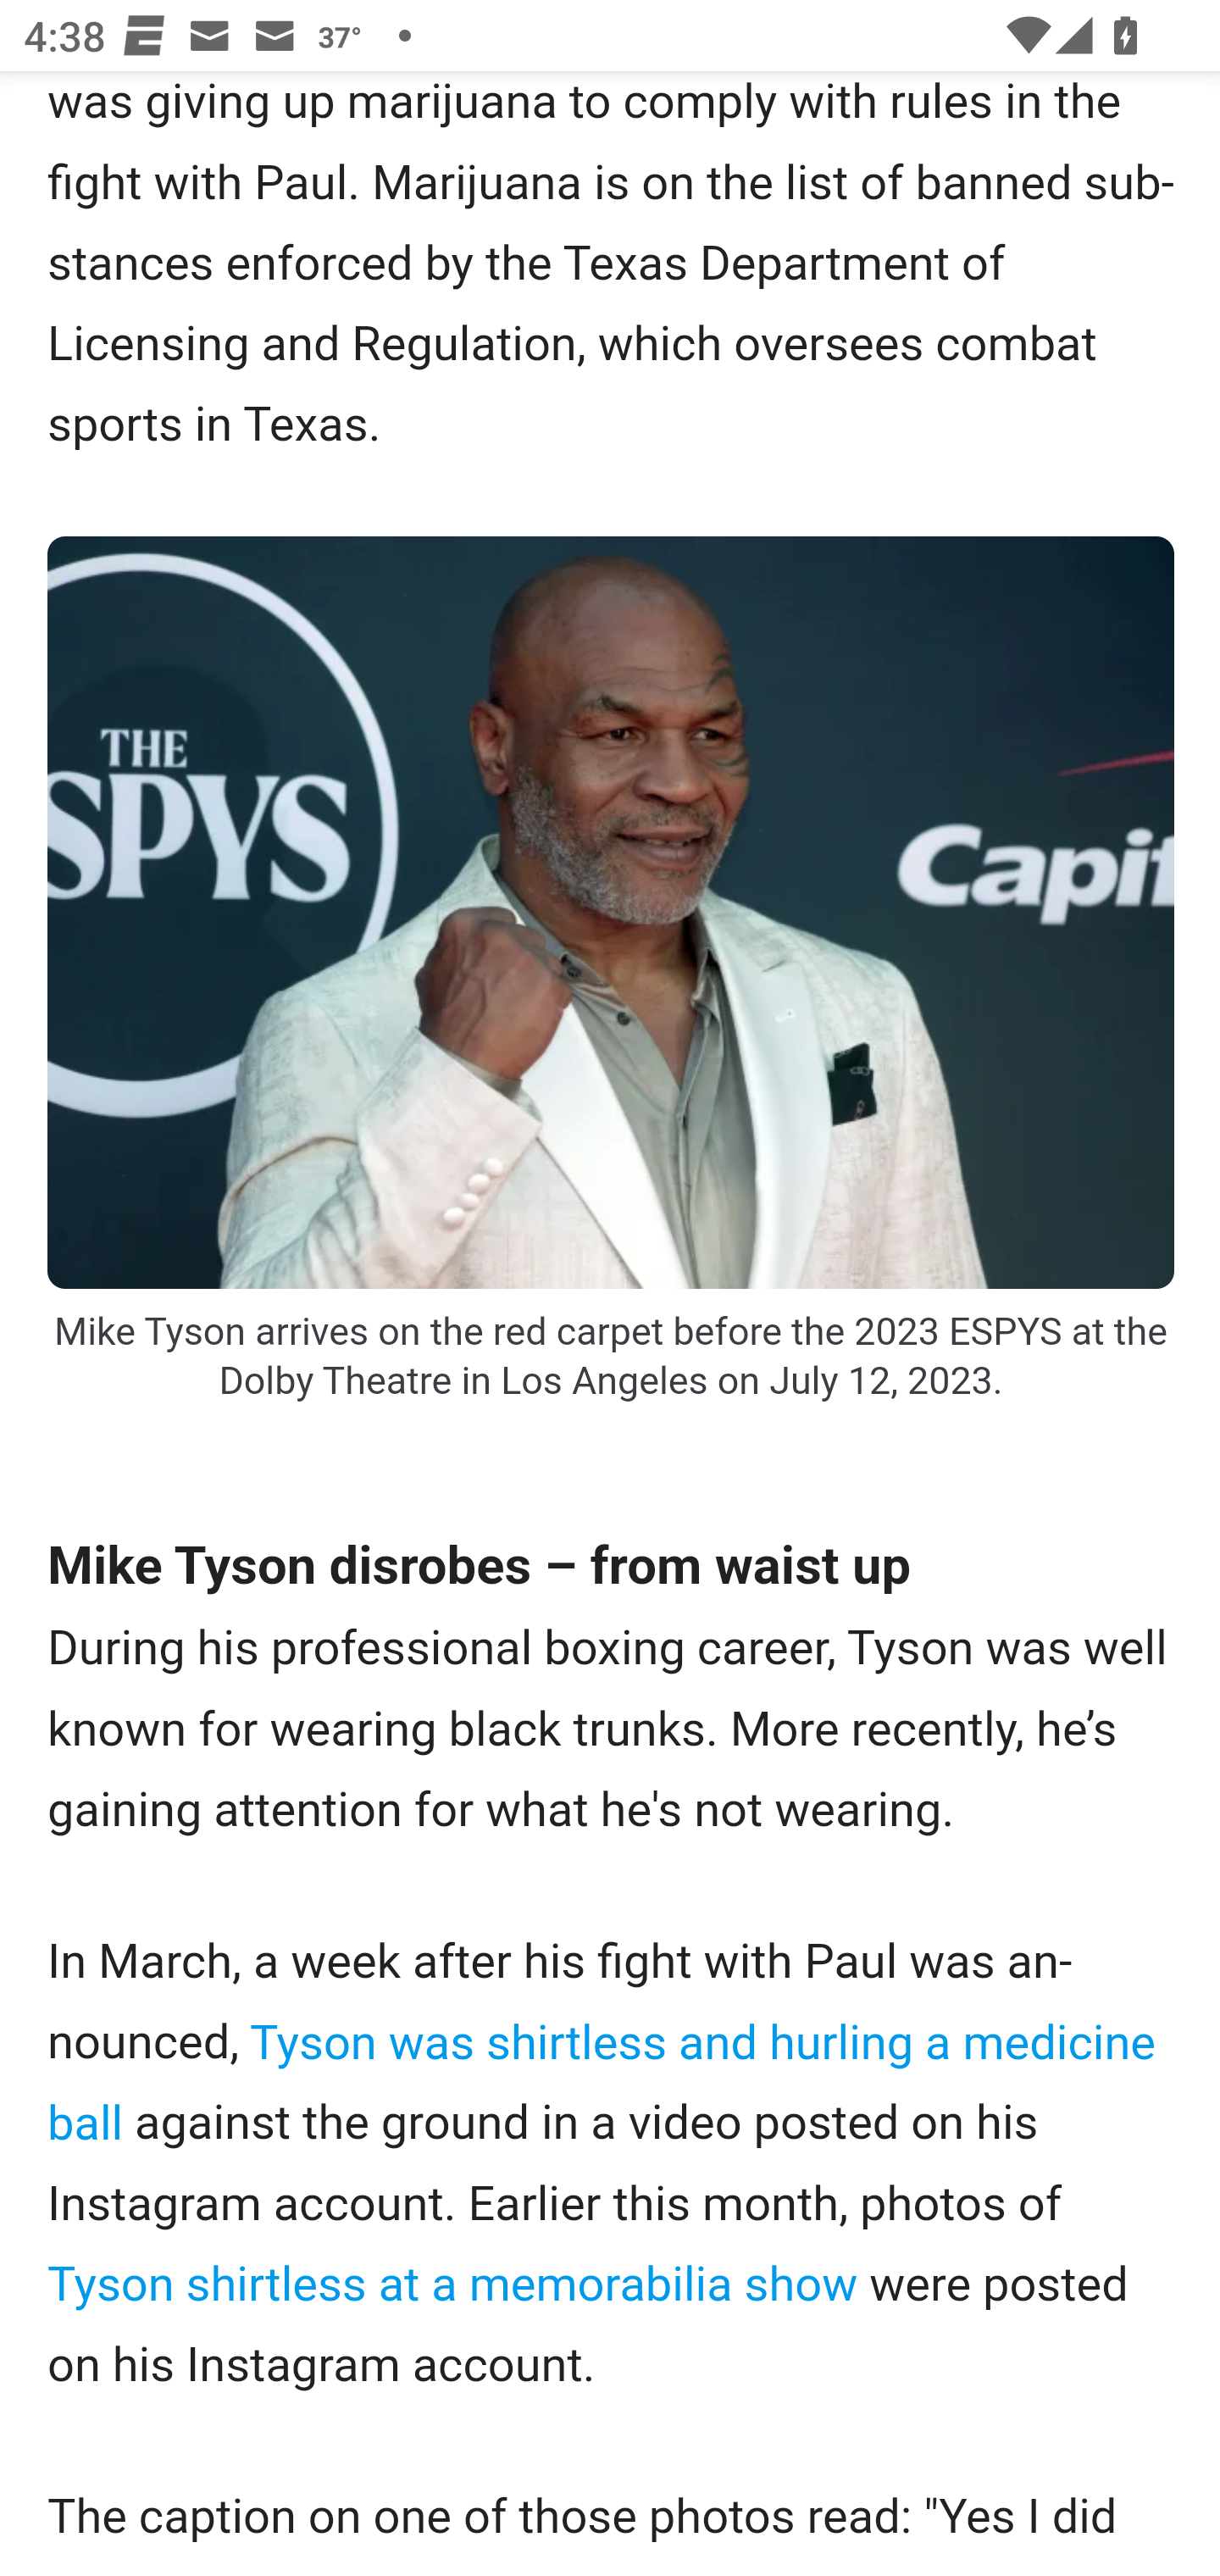 The width and height of the screenshot is (1220, 2576). What do you see at coordinates (602, 2083) in the screenshot?
I see `Tyson was shirtless and hurling a medicine ball` at bounding box center [602, 2083].